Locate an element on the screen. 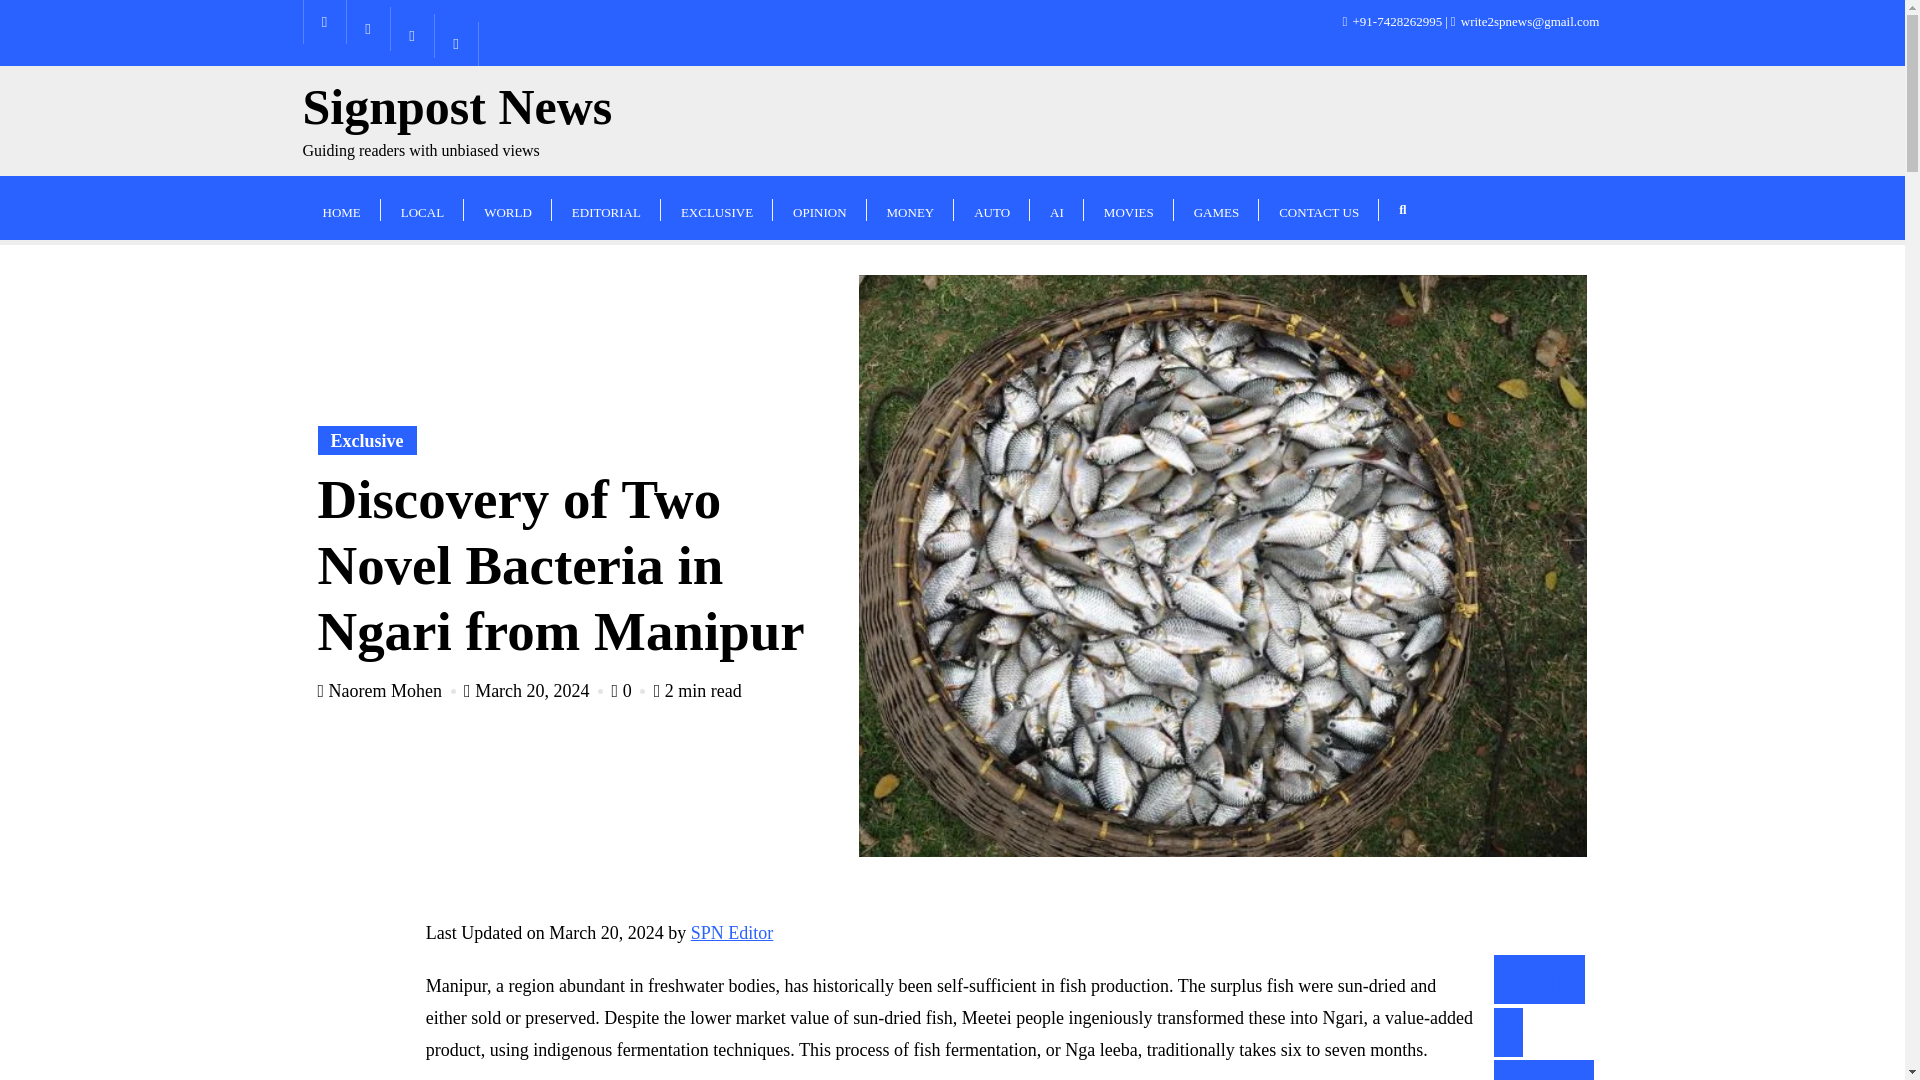 The image size is (1920, 1080). WORLD is located at coordinates (819, 207).